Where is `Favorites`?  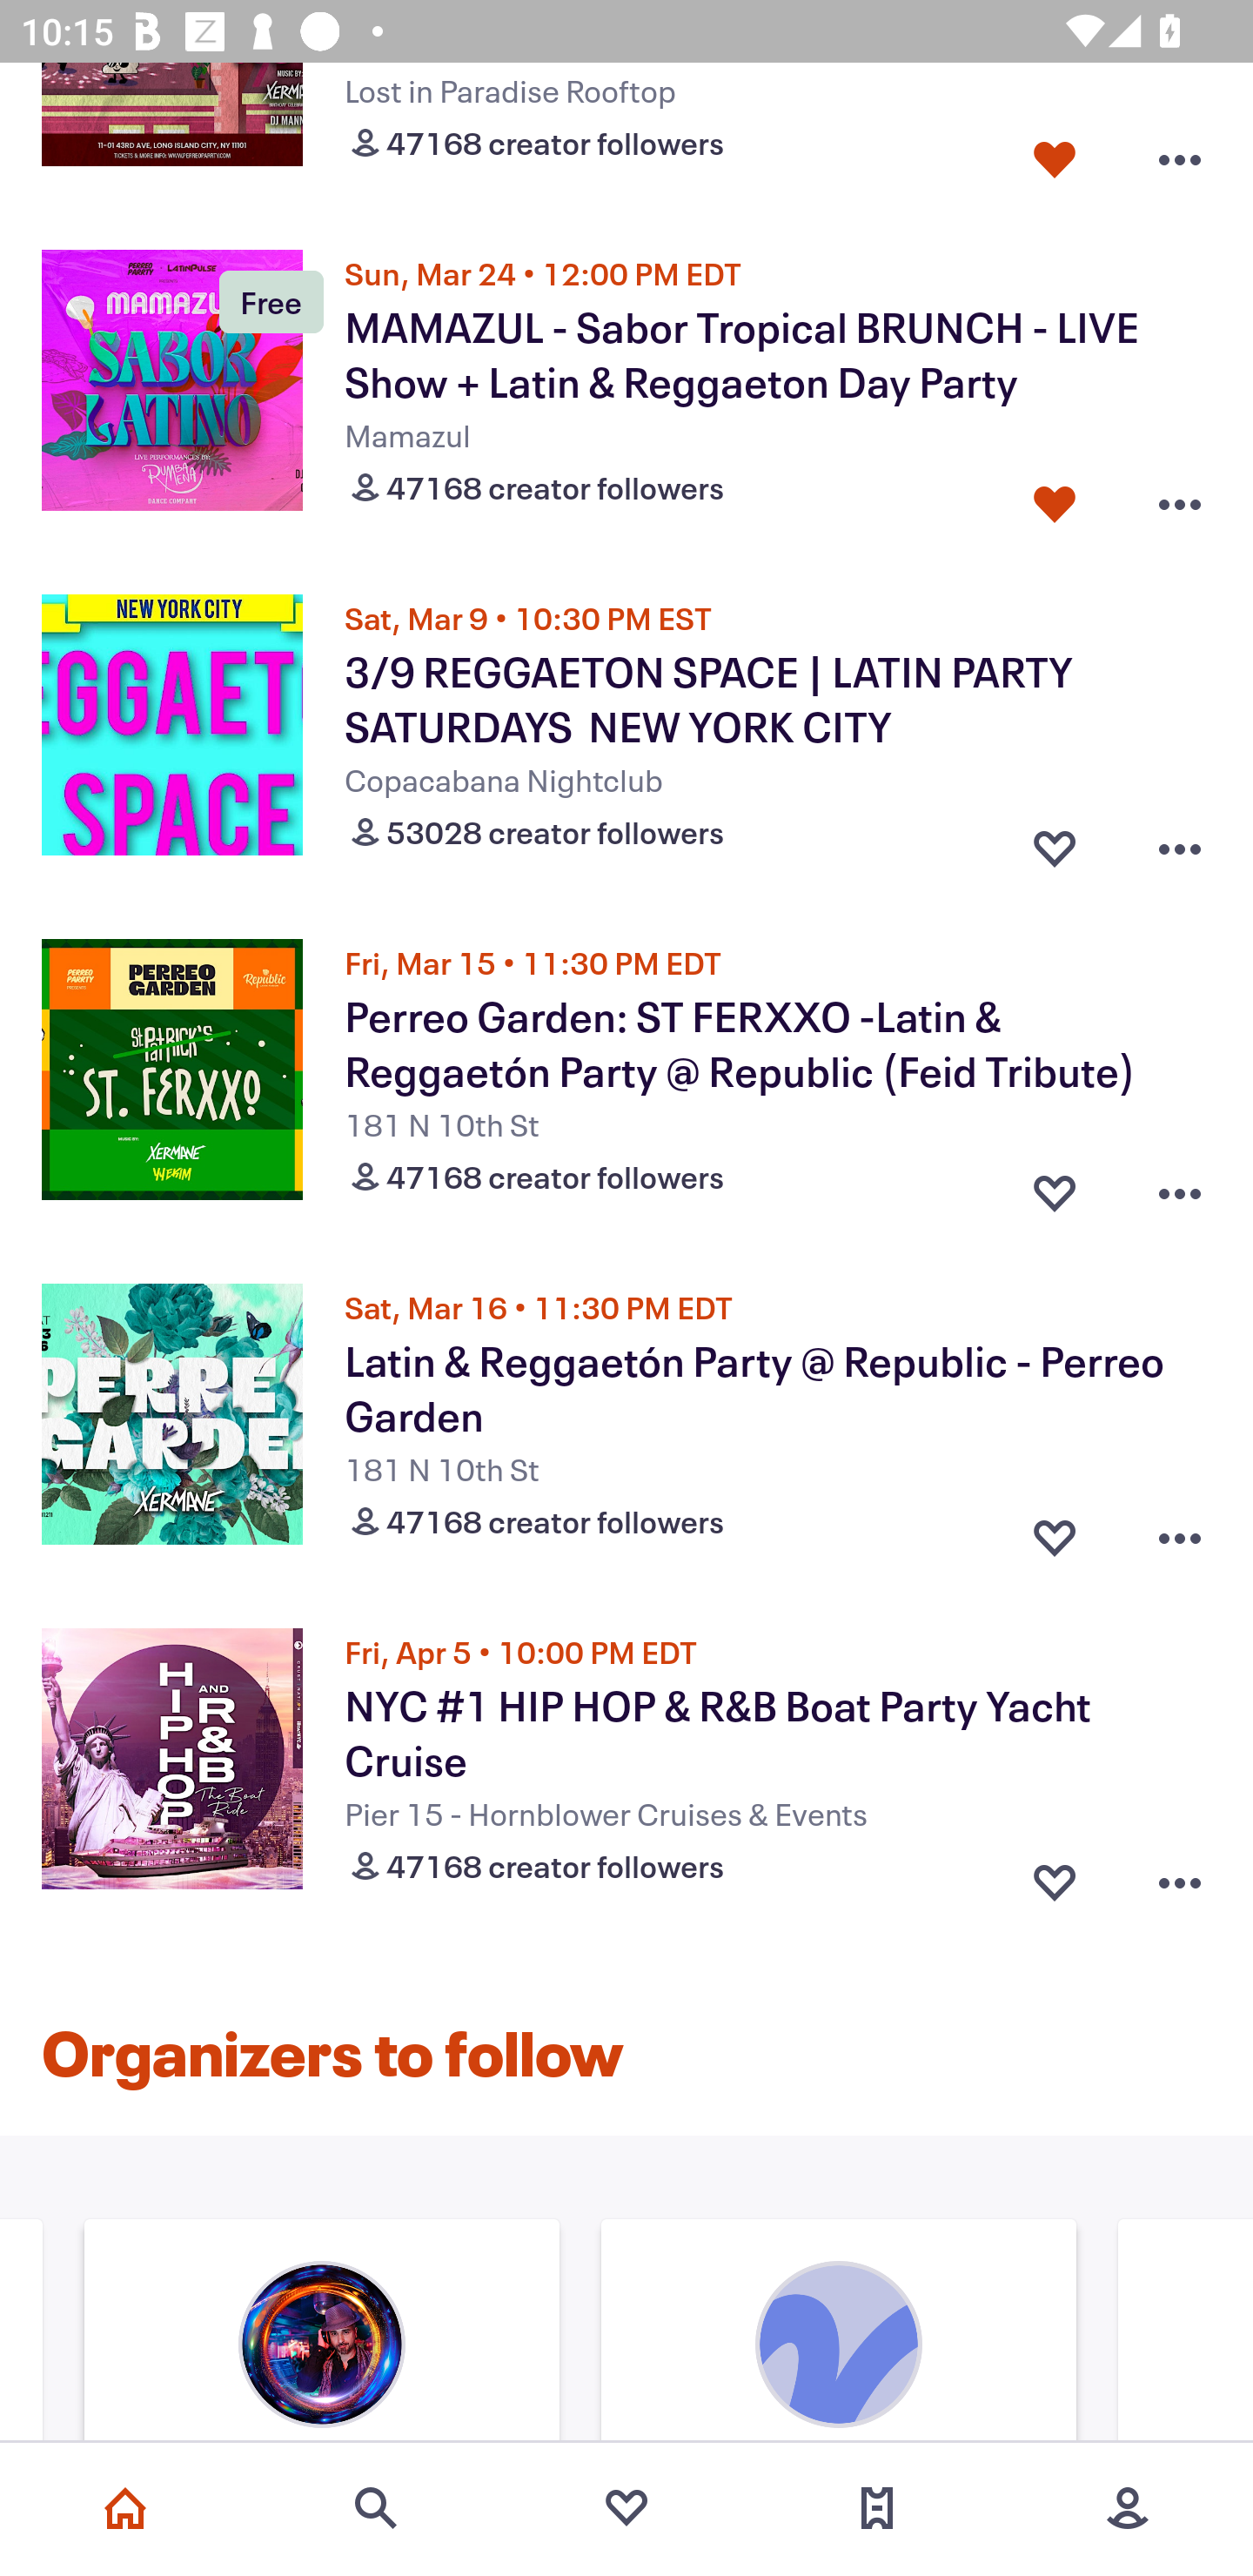 Favorites is located at coordinates (626, 2508).